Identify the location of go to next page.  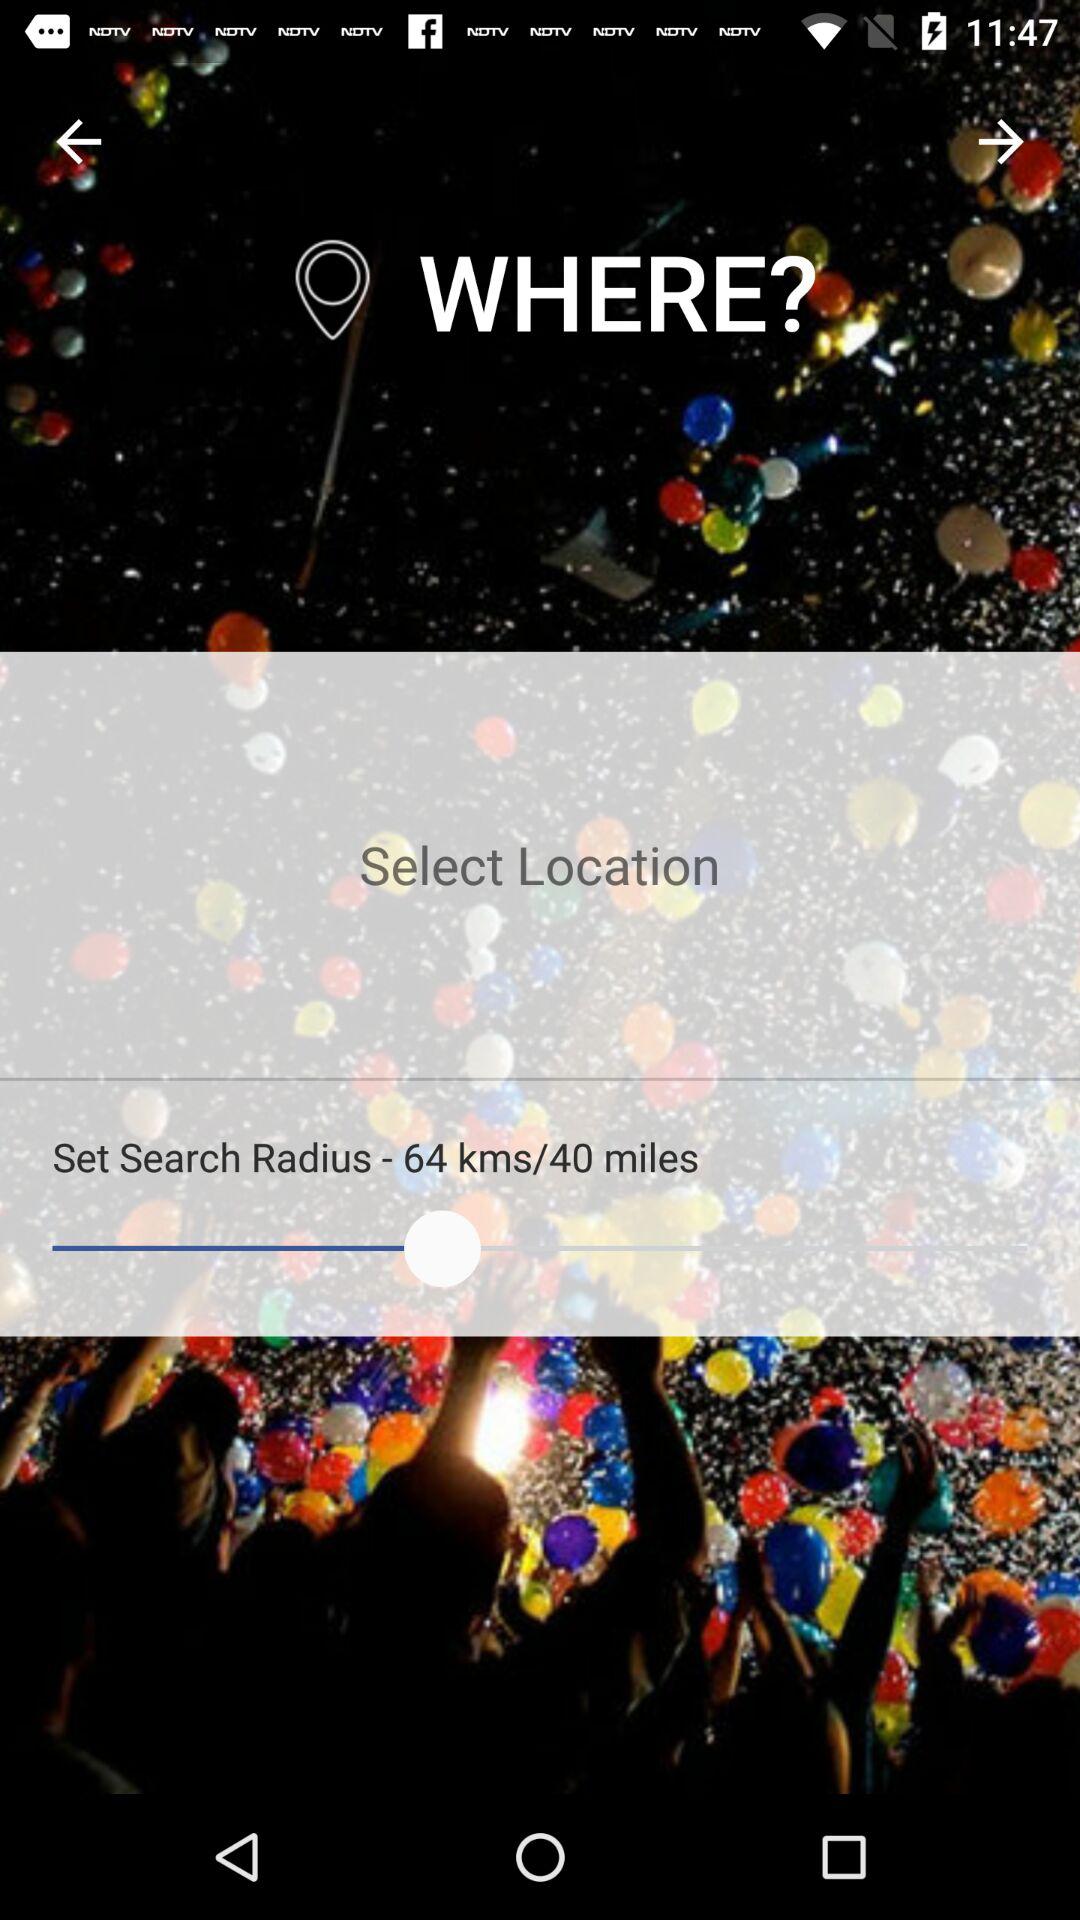
(1000, 142).